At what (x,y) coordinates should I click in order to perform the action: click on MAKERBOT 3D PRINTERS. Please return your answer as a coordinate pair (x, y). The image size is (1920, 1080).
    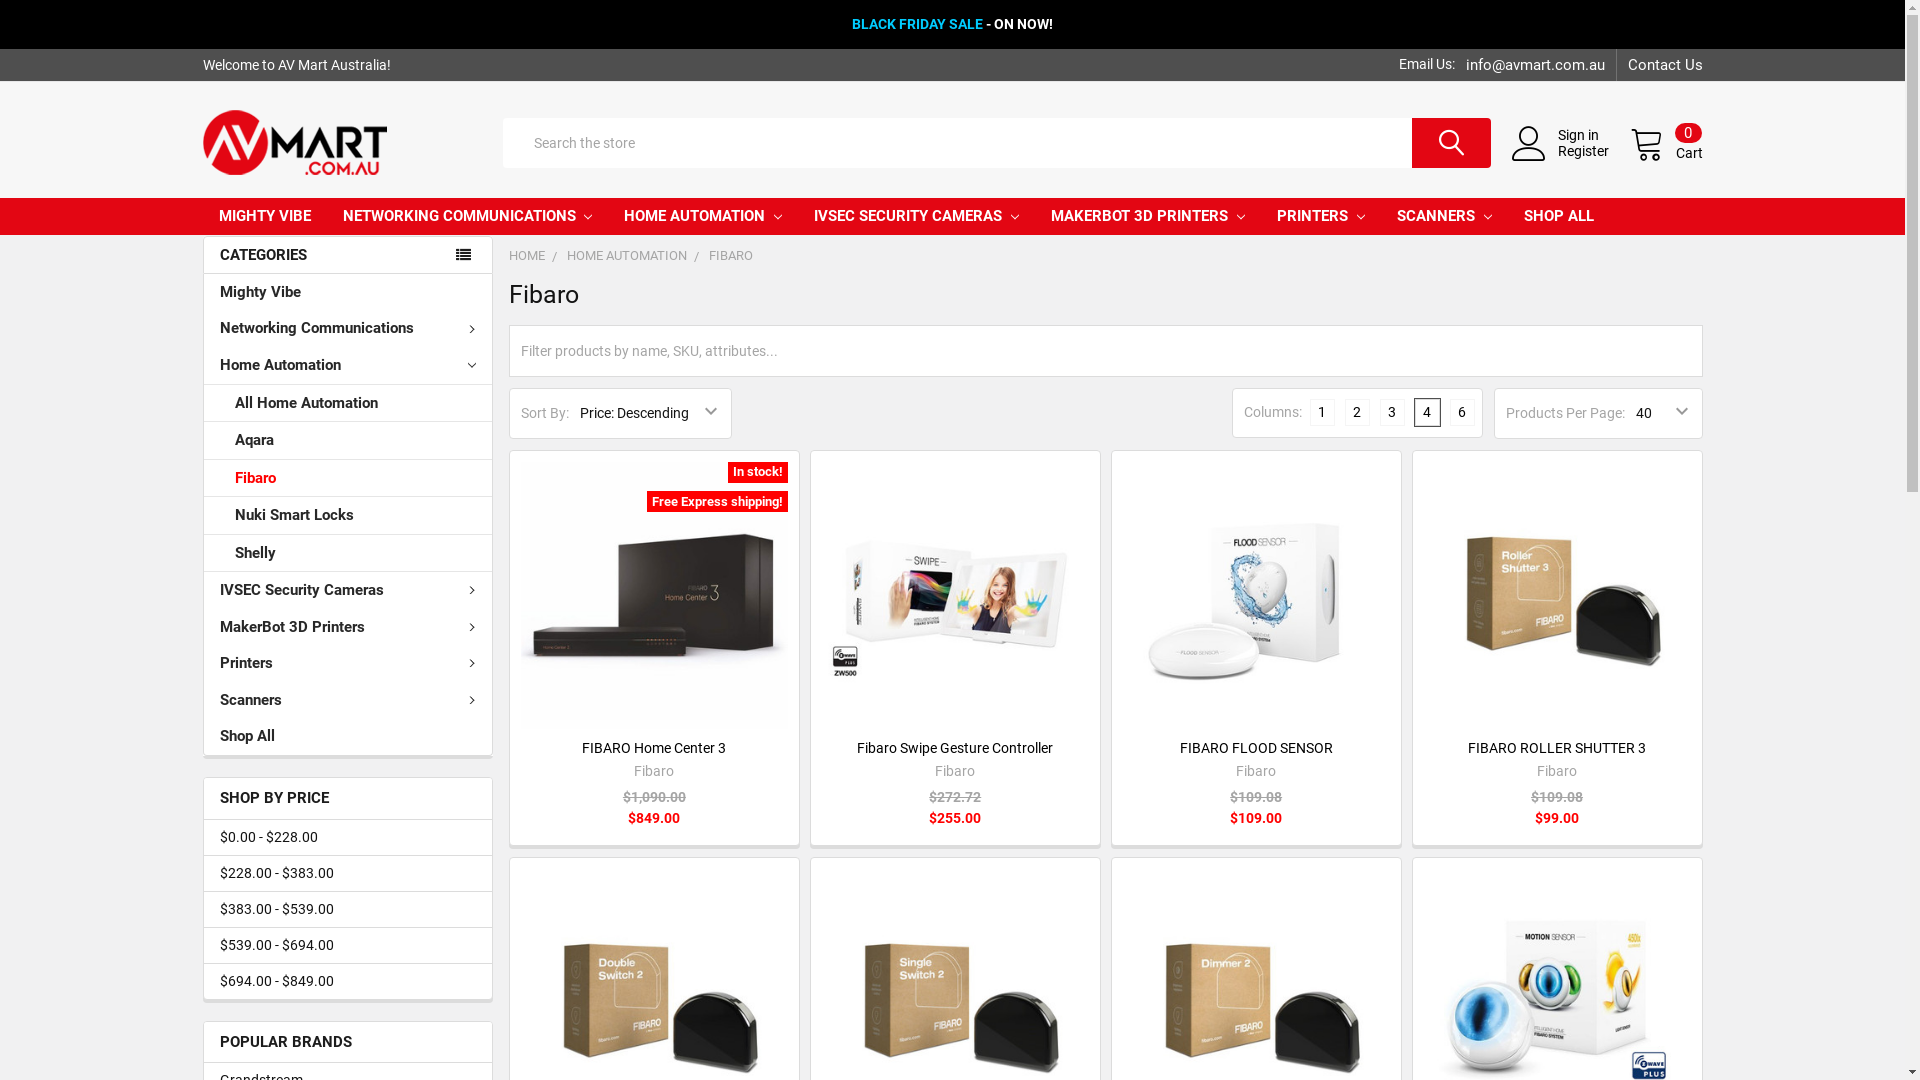
    Looking at the image, I should click on (1148, 216).